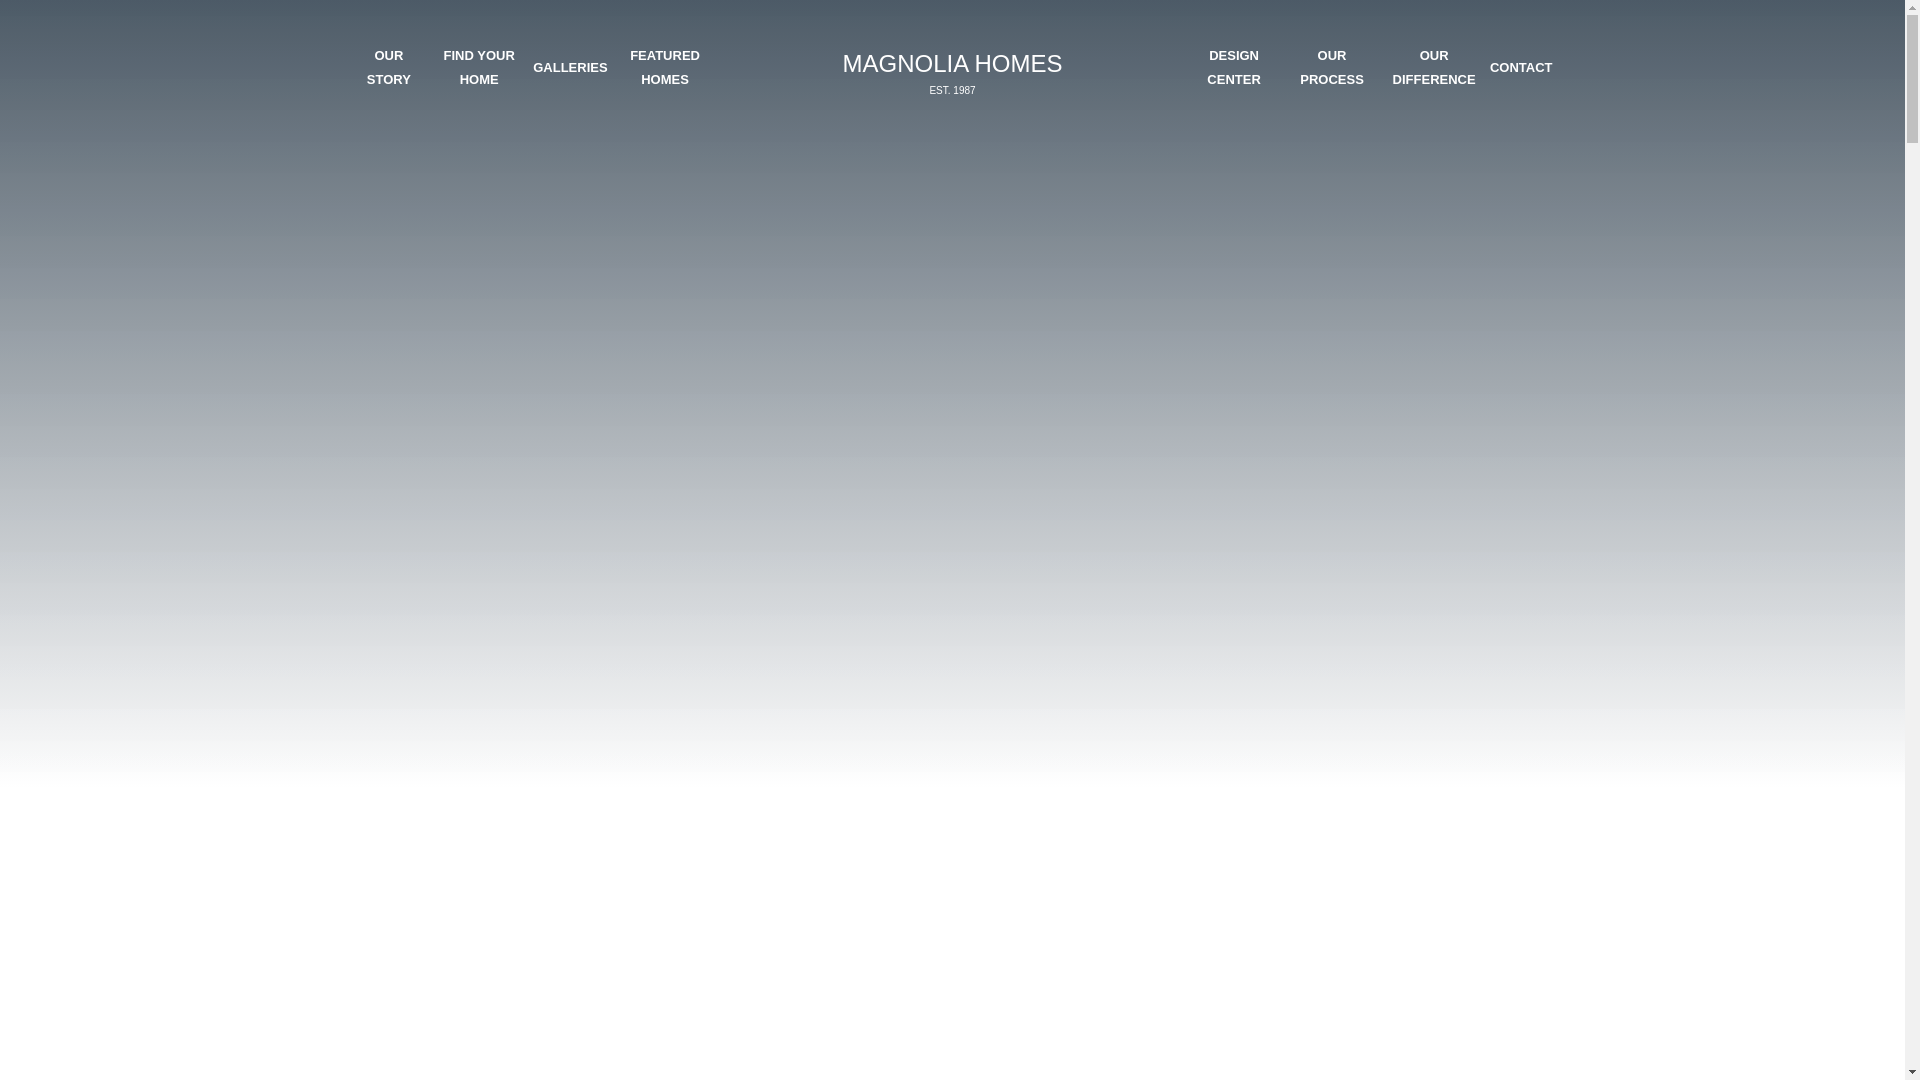  I want to click on CONTACT, so click(664, 67).